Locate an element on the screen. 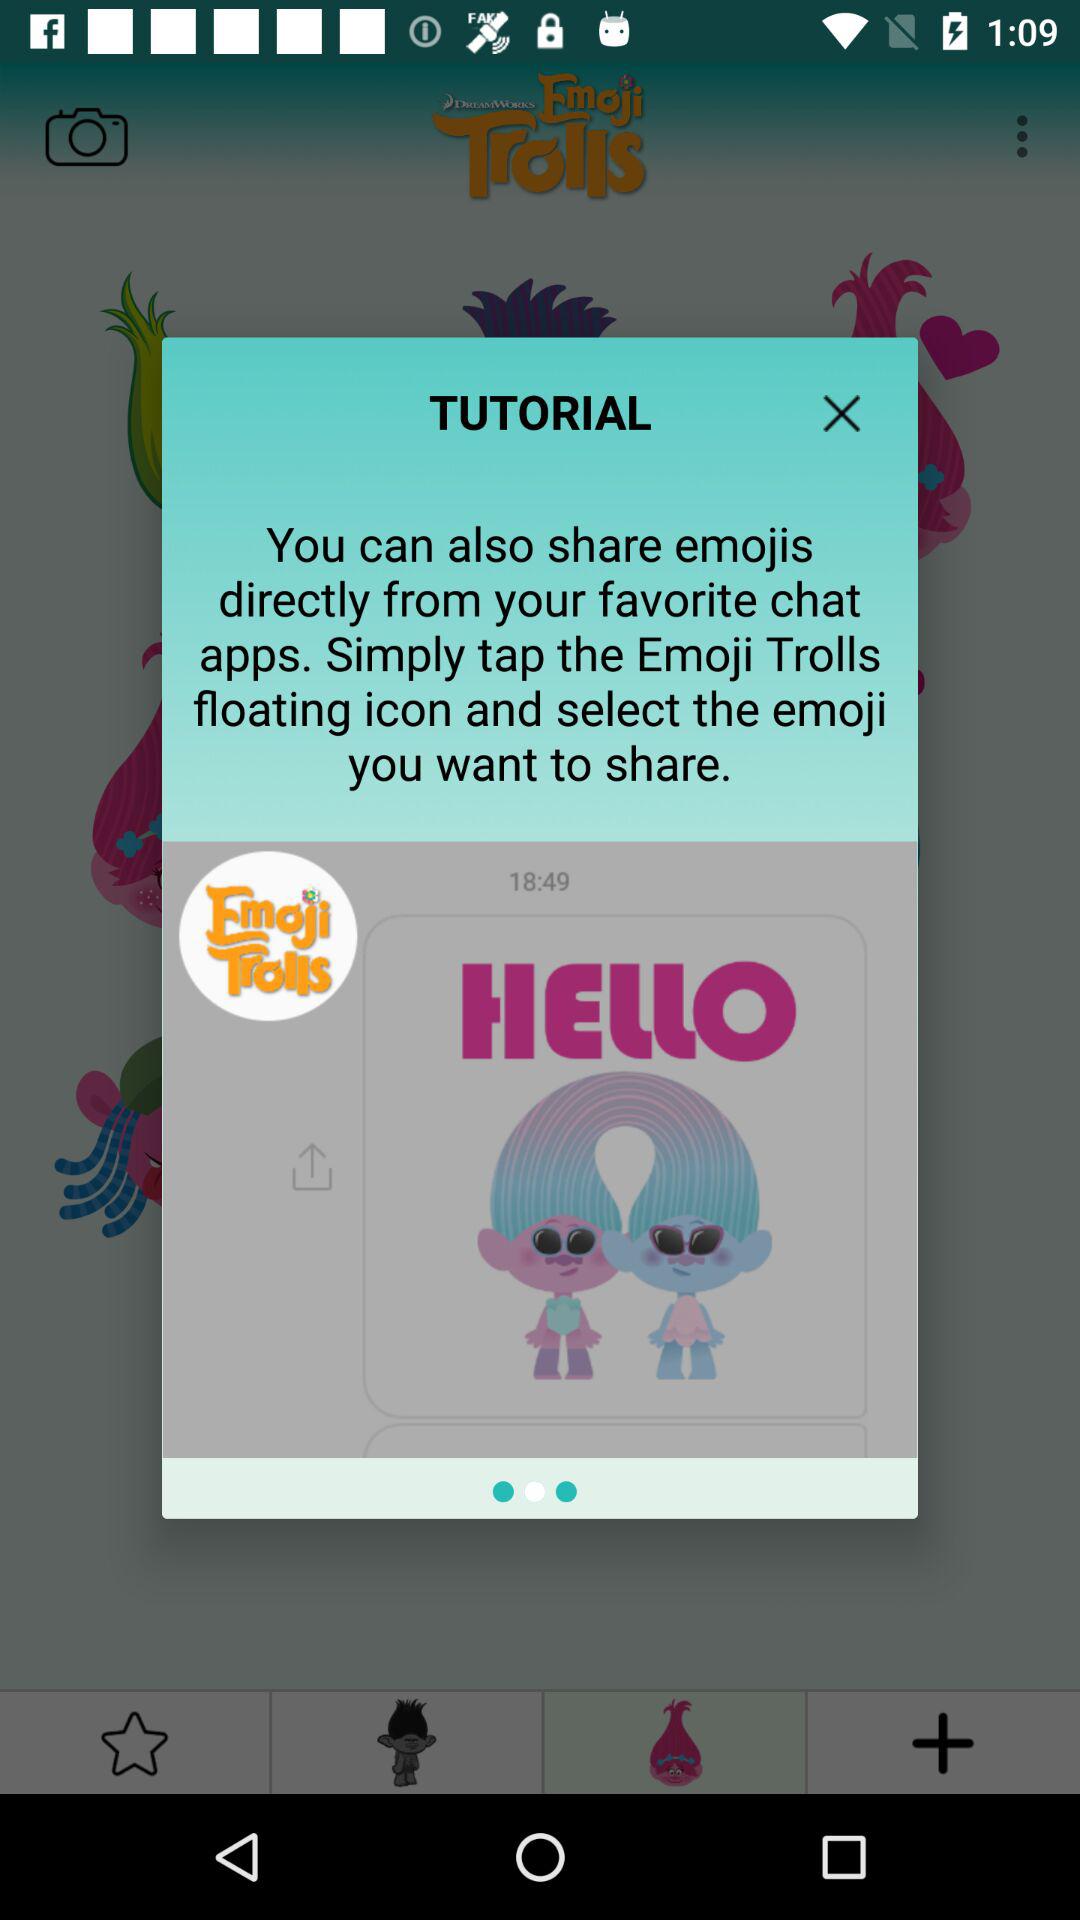  close tutorial is located at coordinates (842, 413).